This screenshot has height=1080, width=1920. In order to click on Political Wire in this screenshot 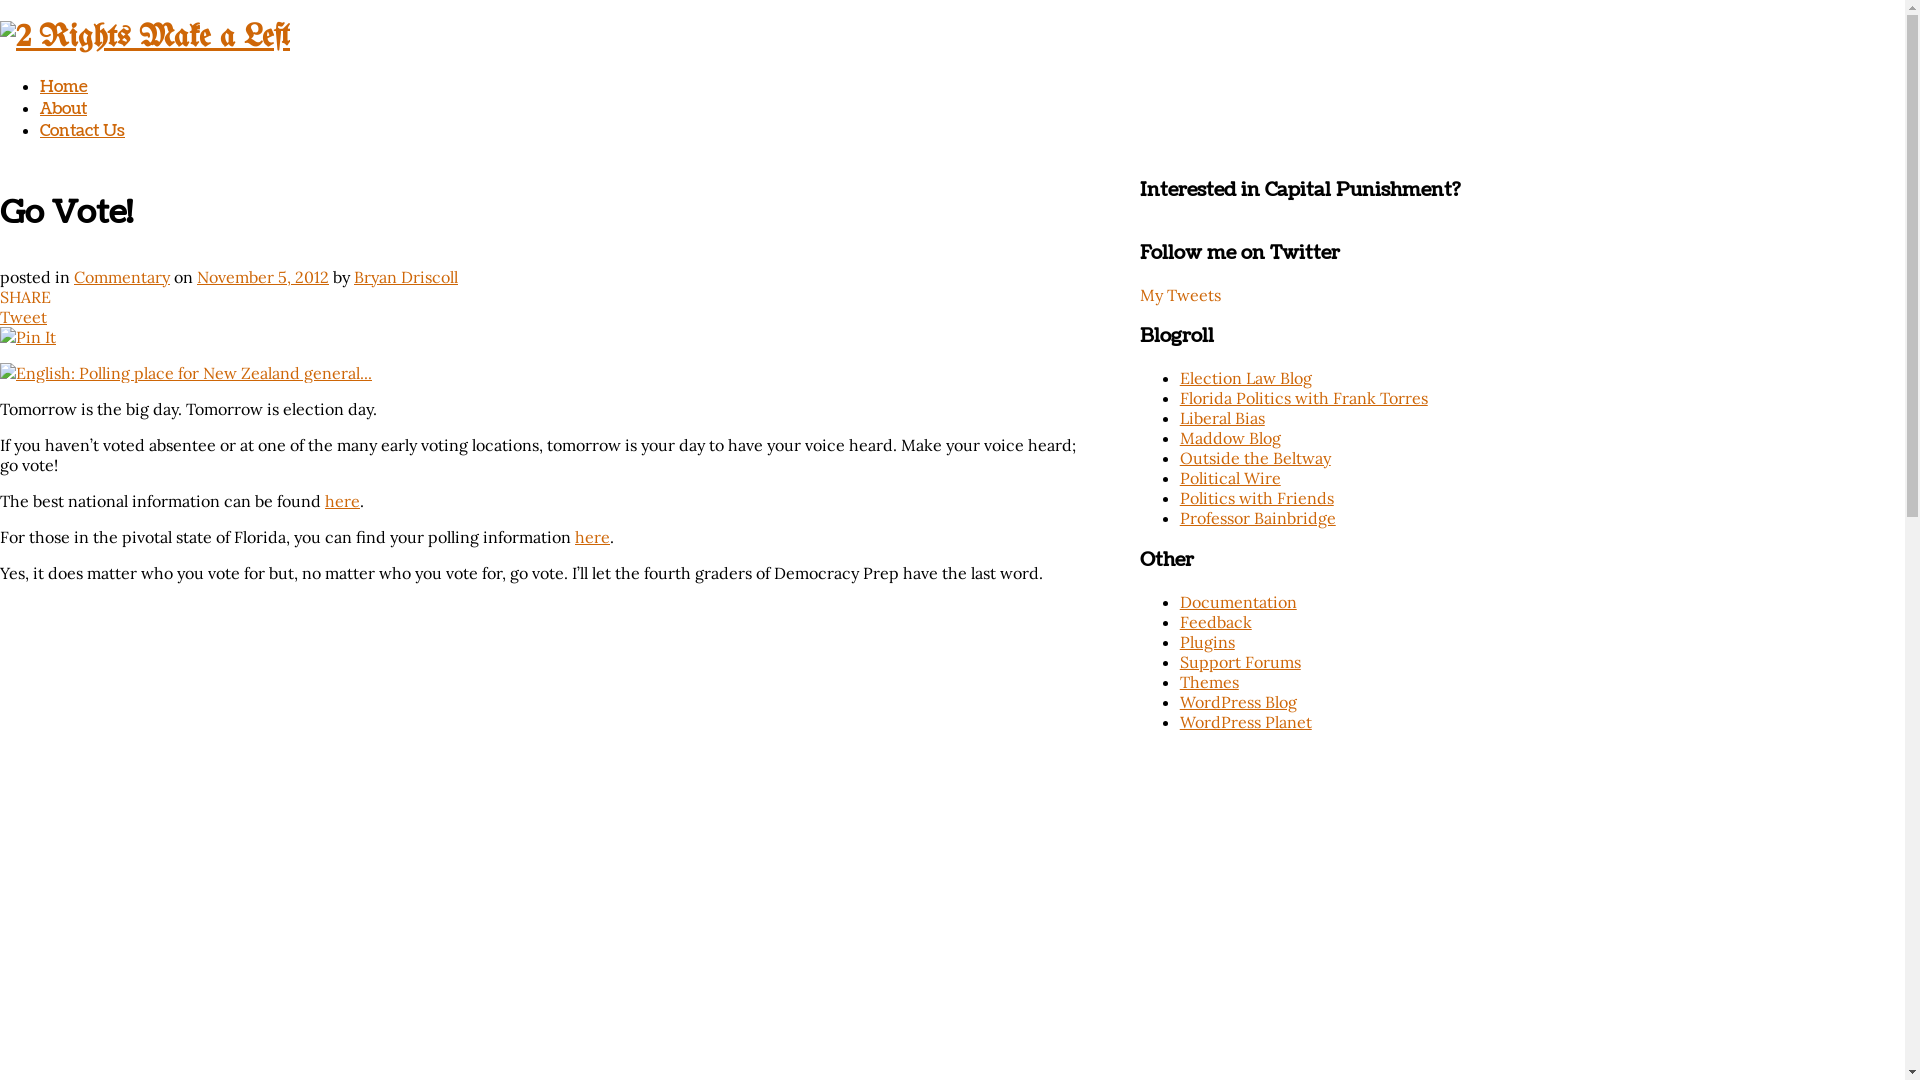, I will do `click(1230, 478)`.